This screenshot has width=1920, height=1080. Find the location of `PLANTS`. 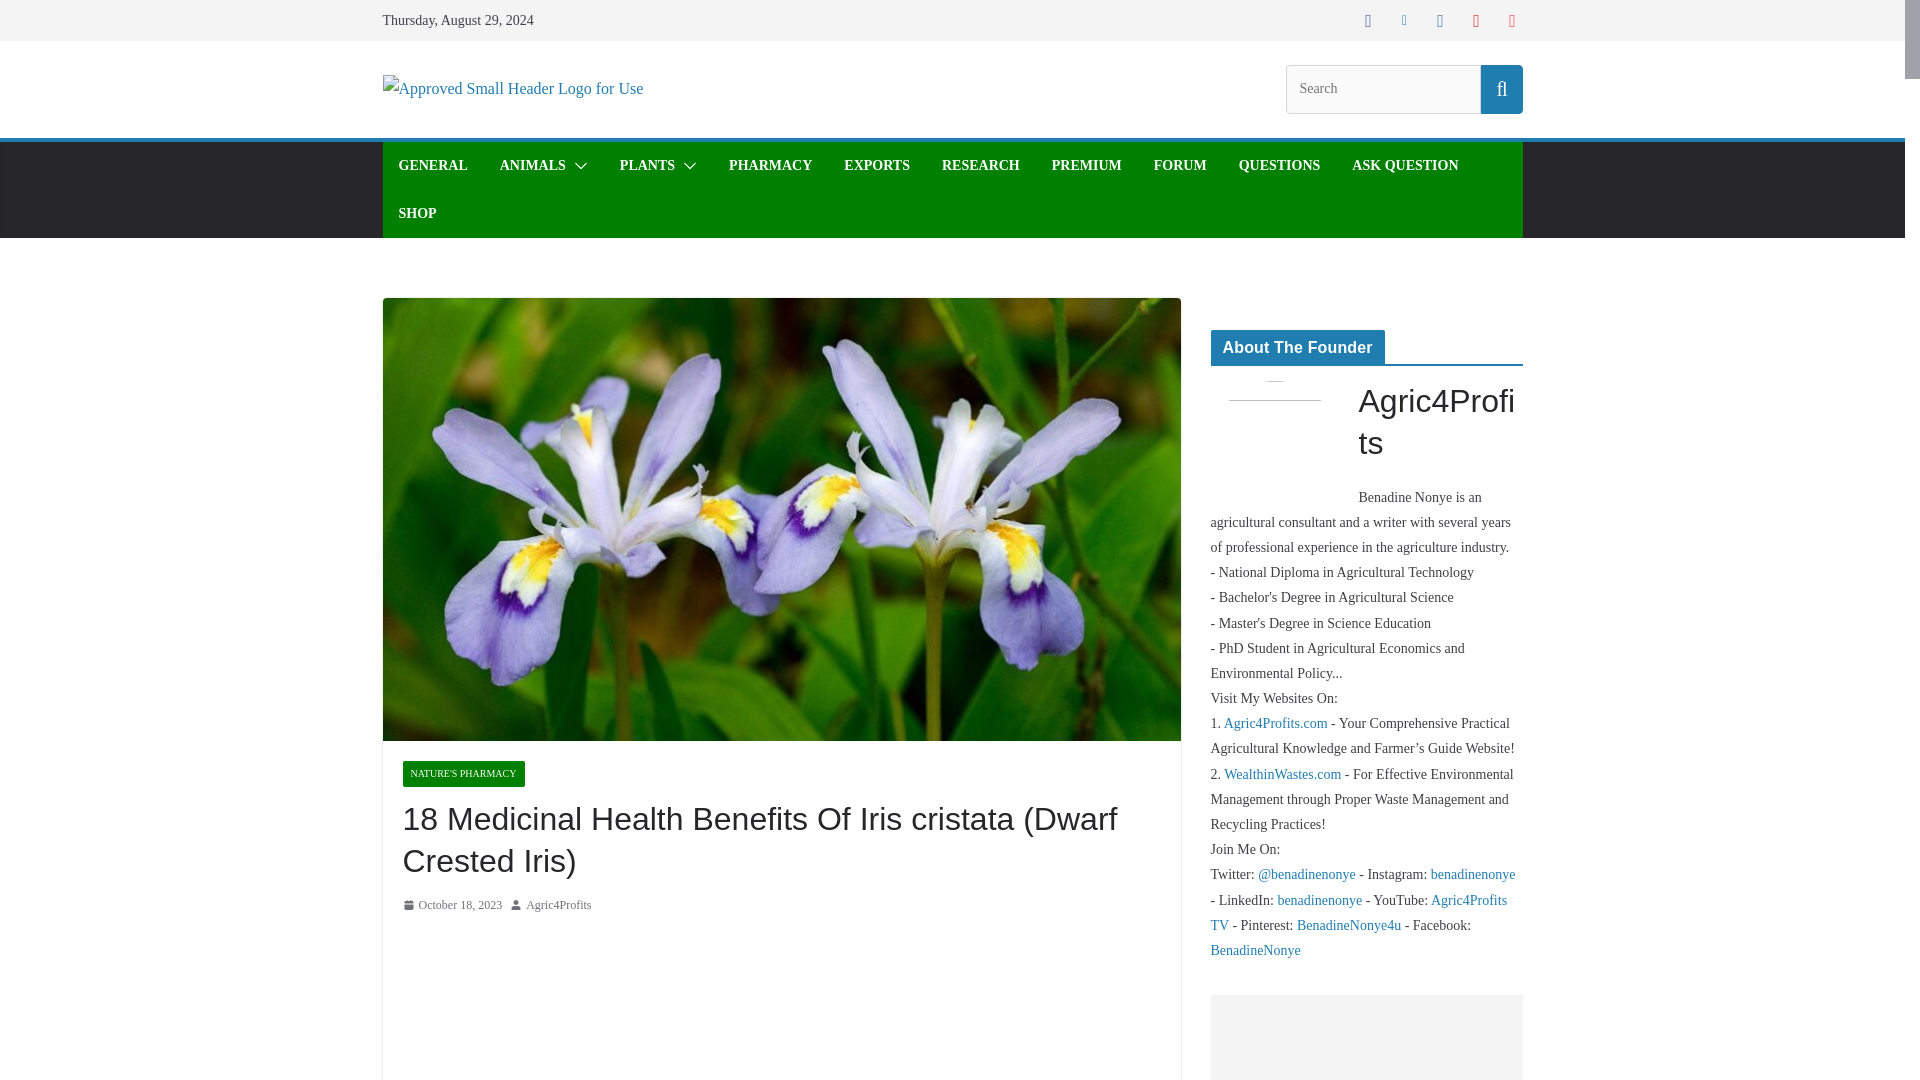

PLANTS is located at coordinates (648, 166).